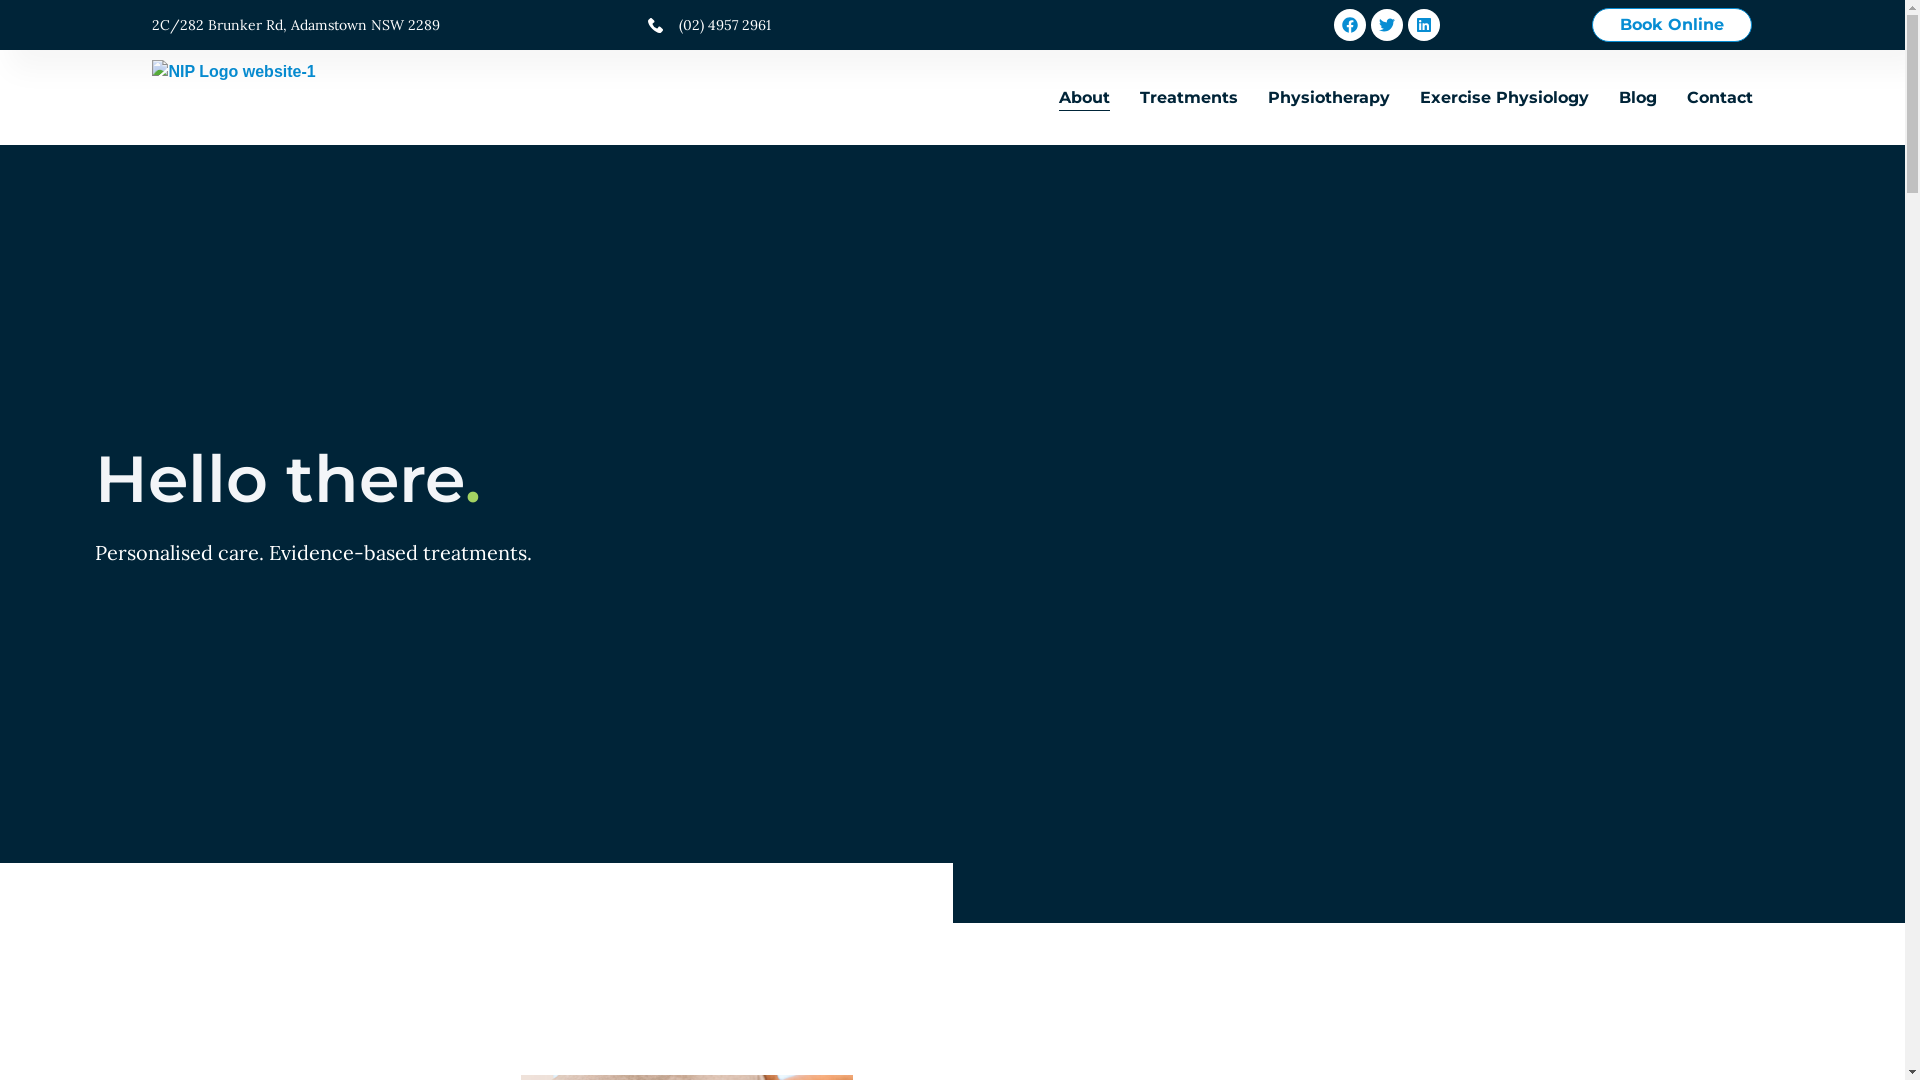  Describe the element at coordinates (1329, 97) in the screenshot. I see `Physiotherapy` at that location.